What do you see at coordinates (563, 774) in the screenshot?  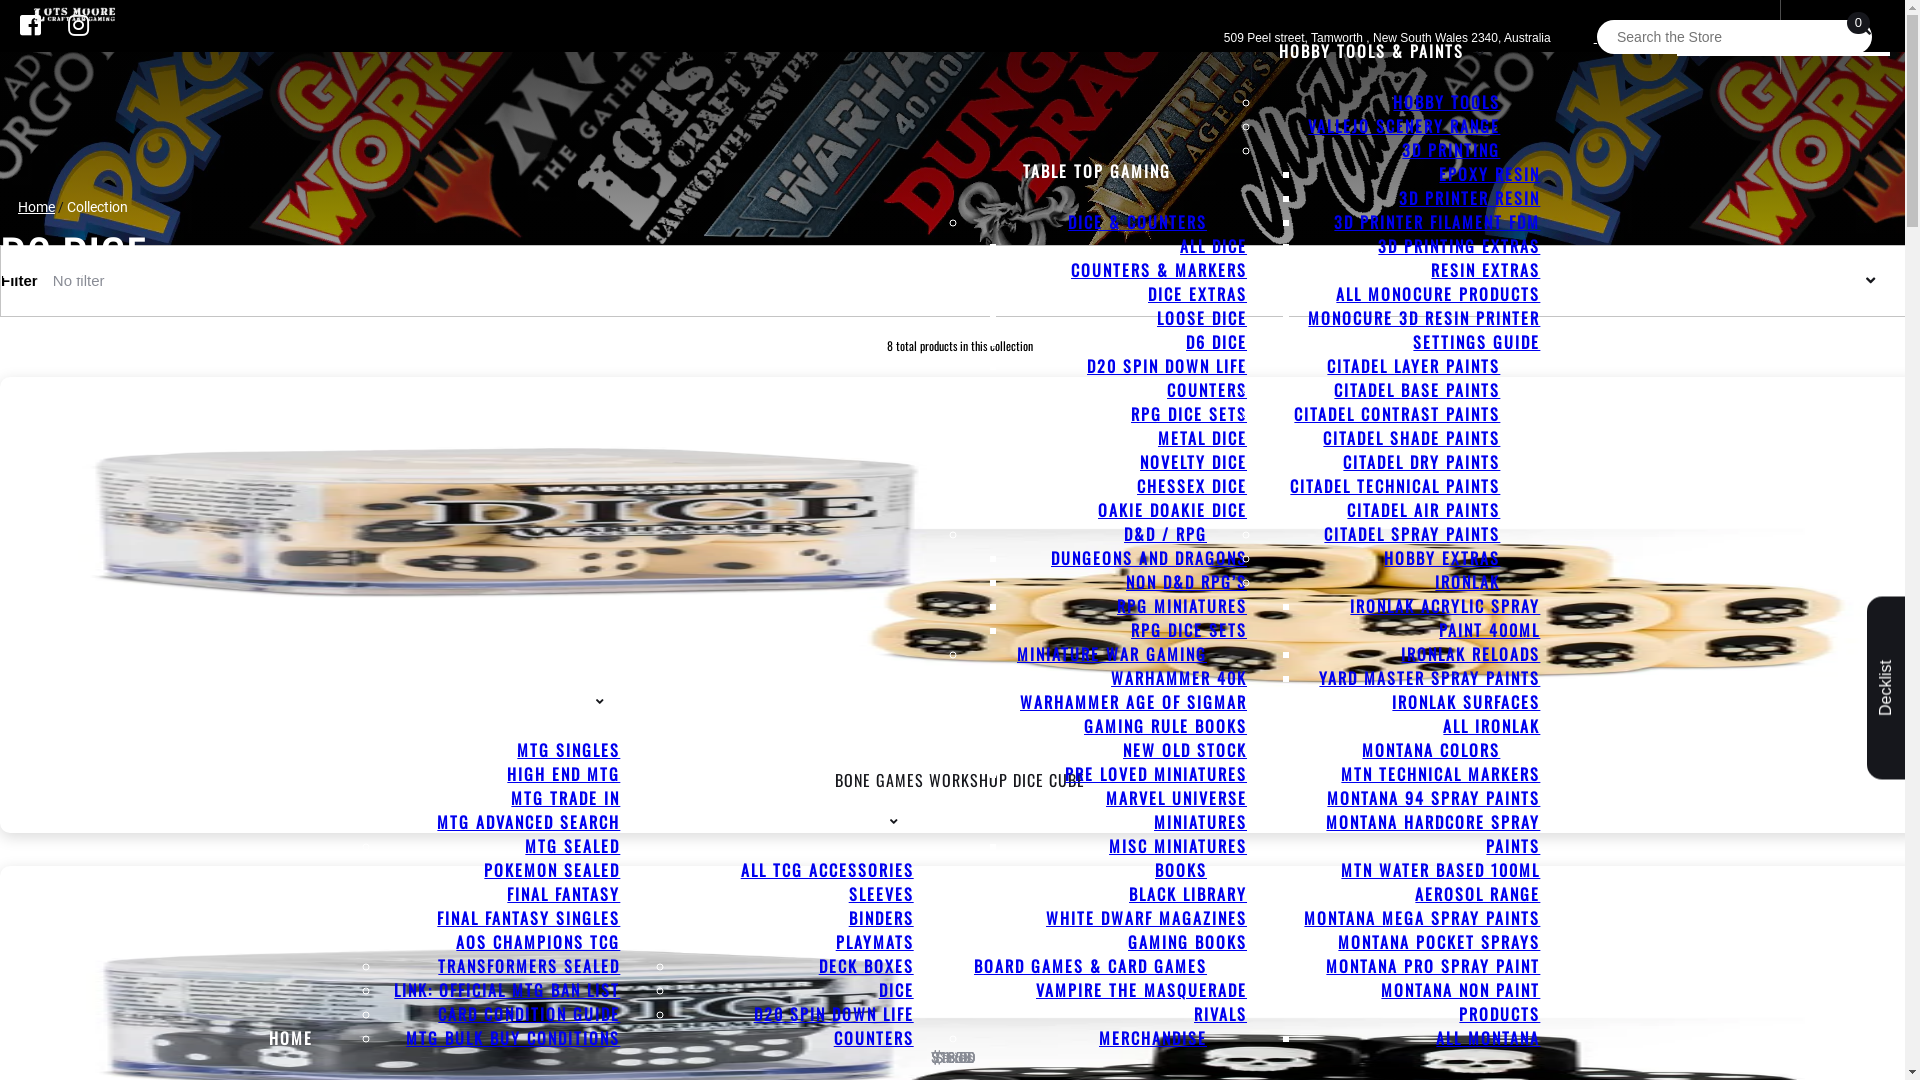 I see `HIGH END MTG` at bounding box center [563, 774].